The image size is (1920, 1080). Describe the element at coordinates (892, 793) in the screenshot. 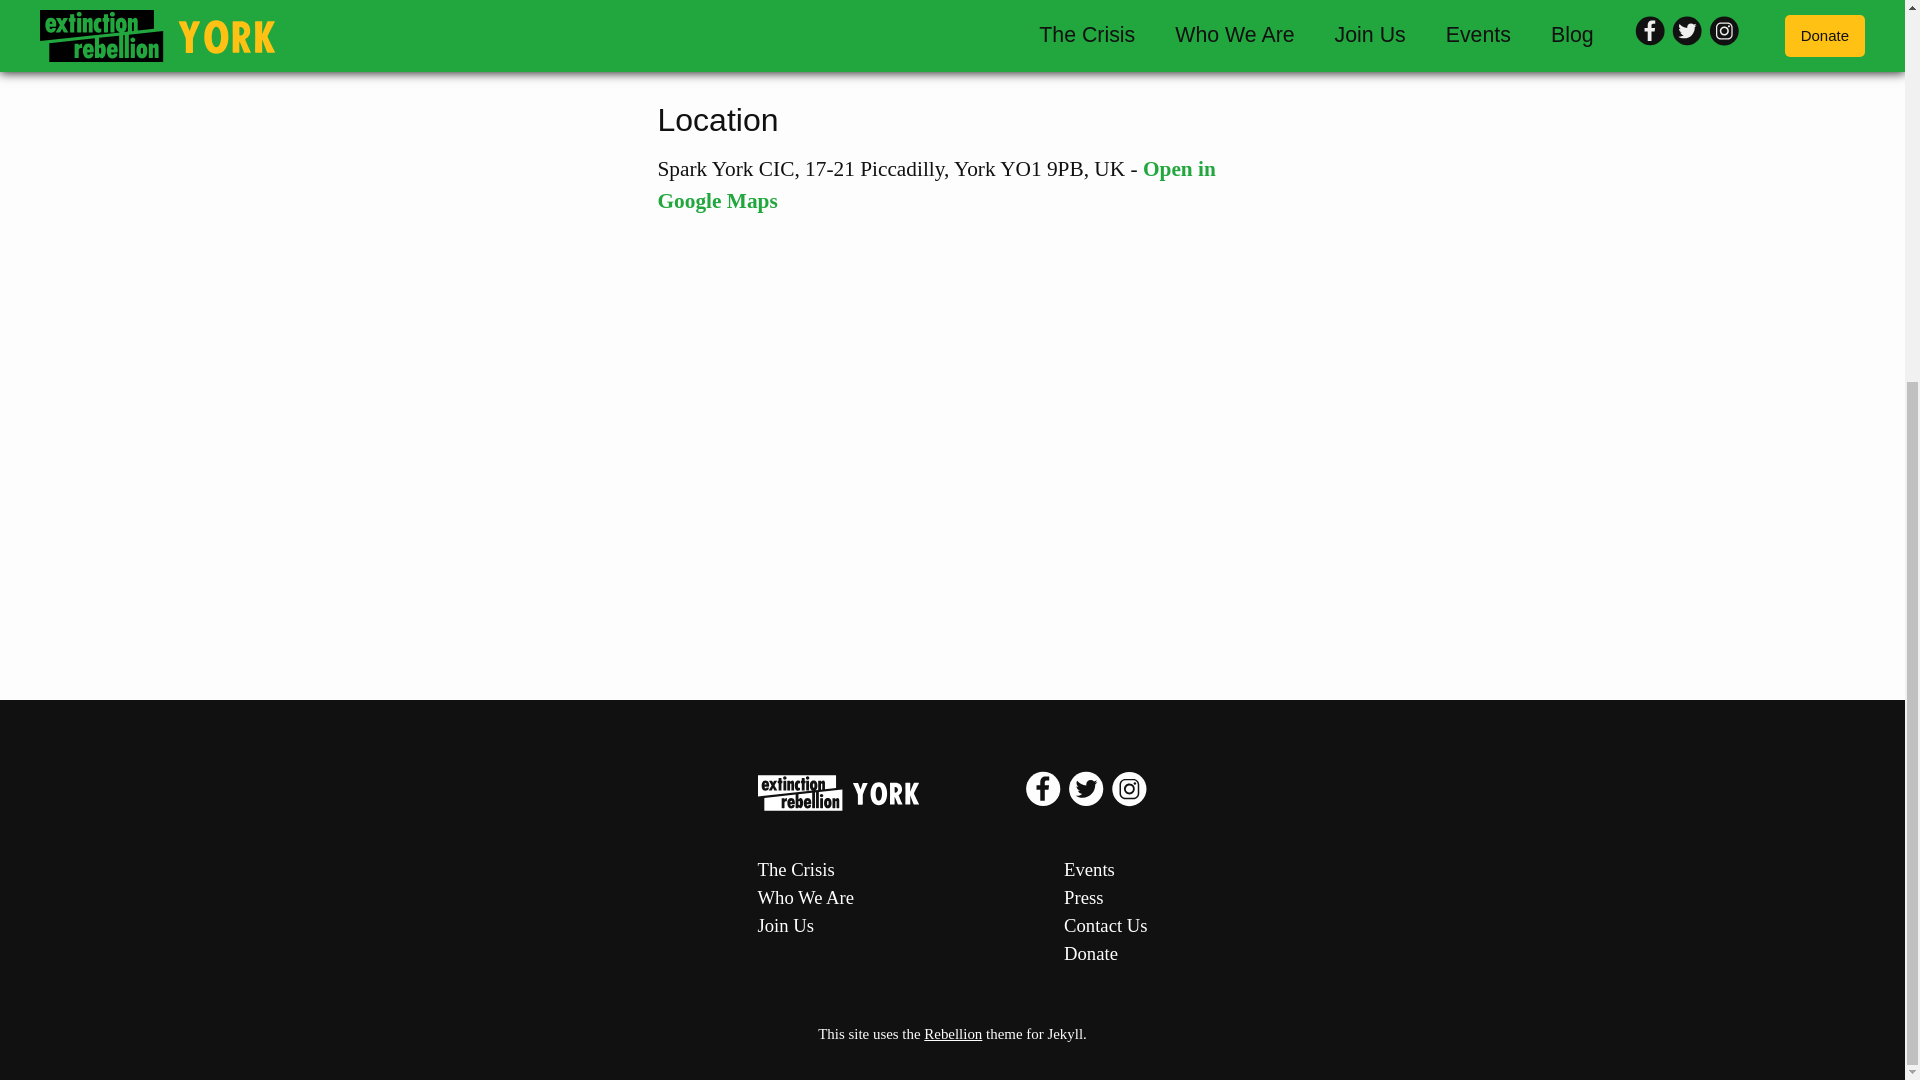

I see `Extinction Rebellion York` at that location.